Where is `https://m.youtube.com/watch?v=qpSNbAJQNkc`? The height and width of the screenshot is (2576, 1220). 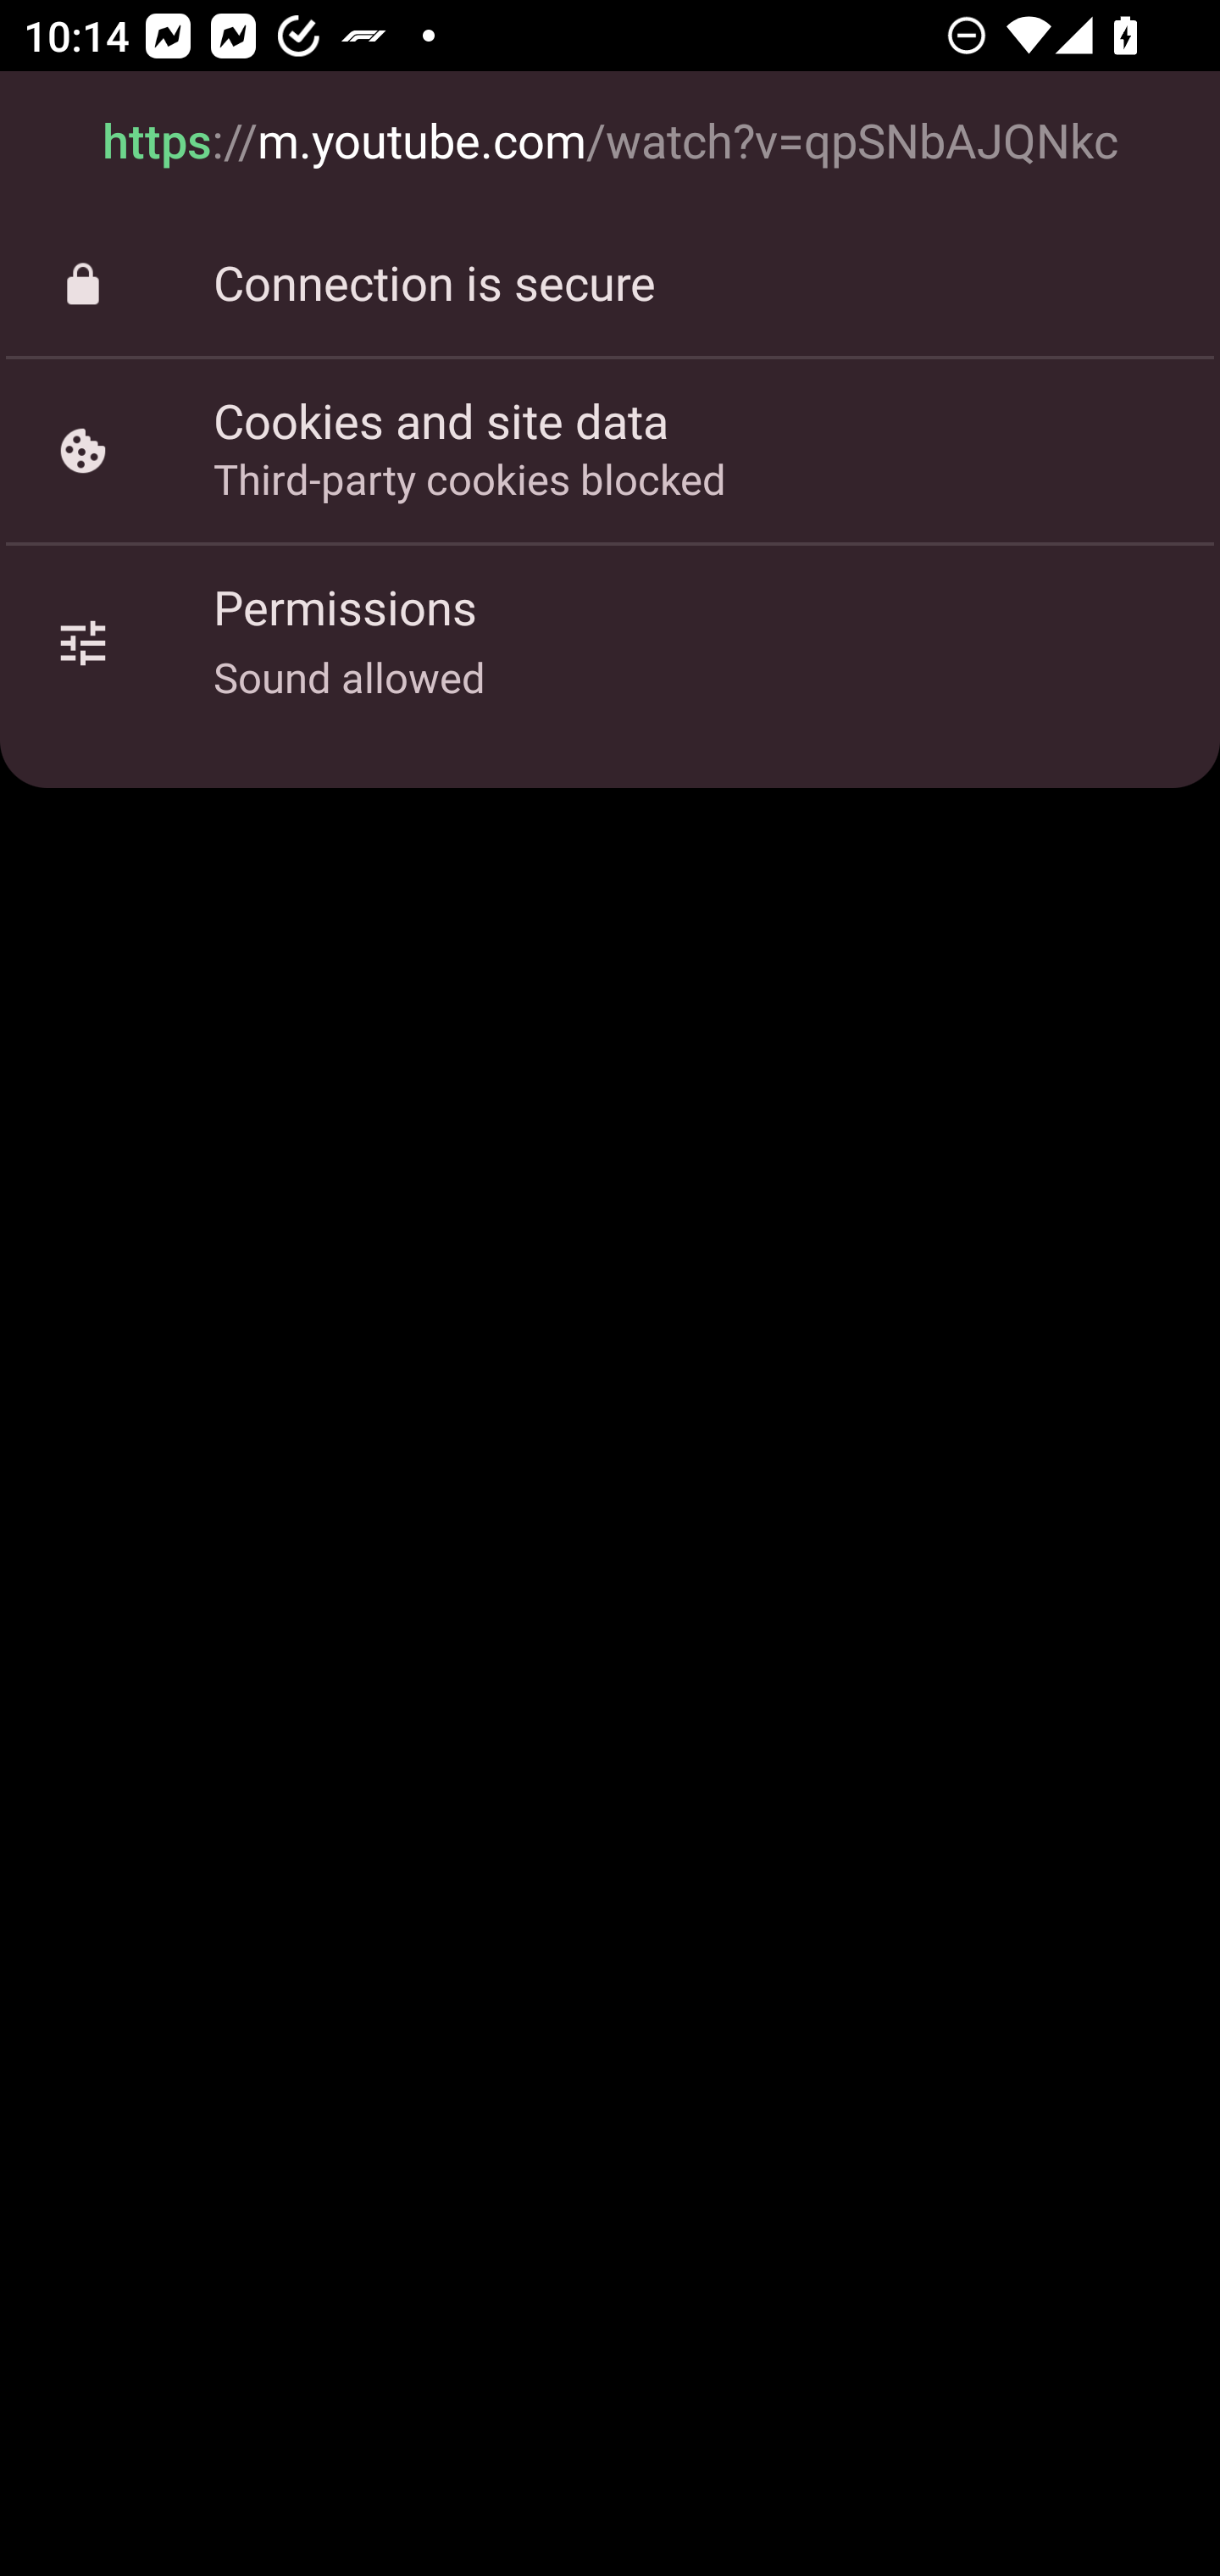
https://m.youtube.com/watch?v=qpSNbAJQNkc is located at coordinates (610, 142).